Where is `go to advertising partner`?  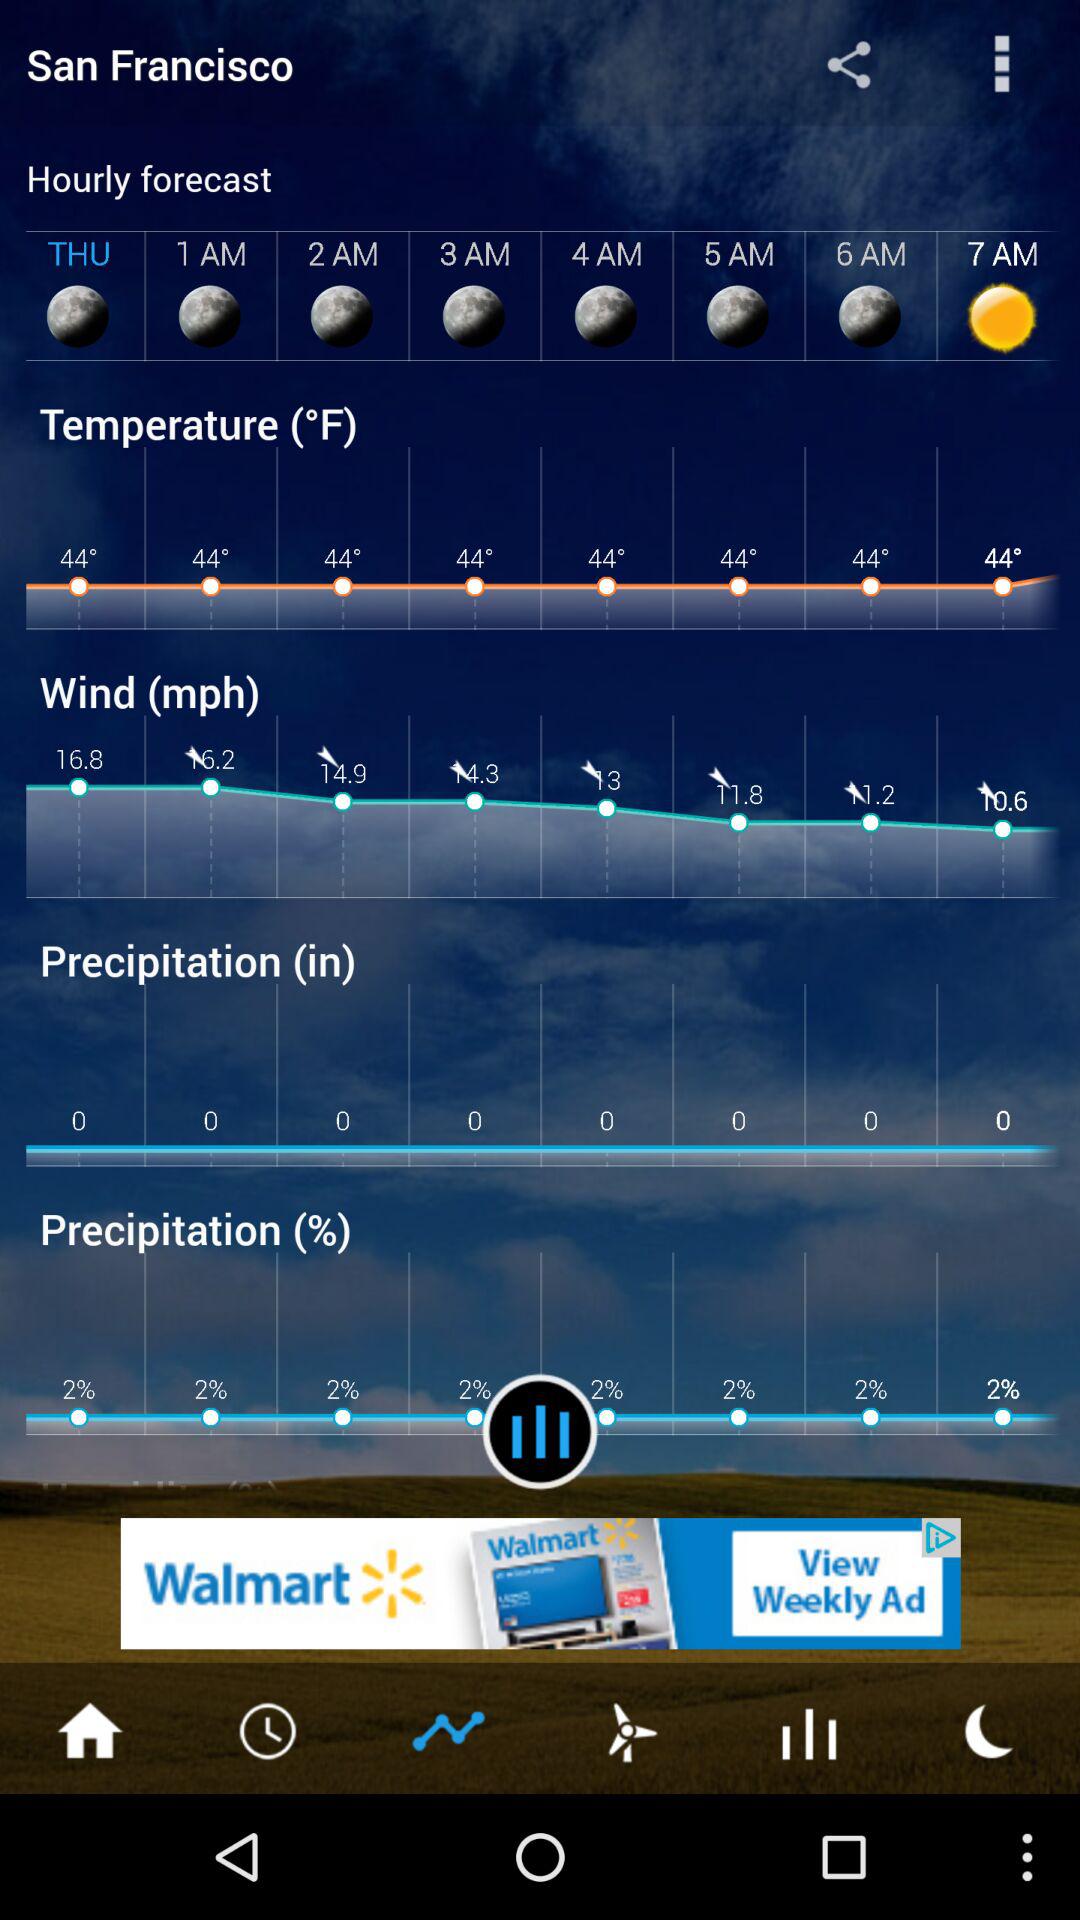
go to advertising partner is located at coordinates (540, 1584).